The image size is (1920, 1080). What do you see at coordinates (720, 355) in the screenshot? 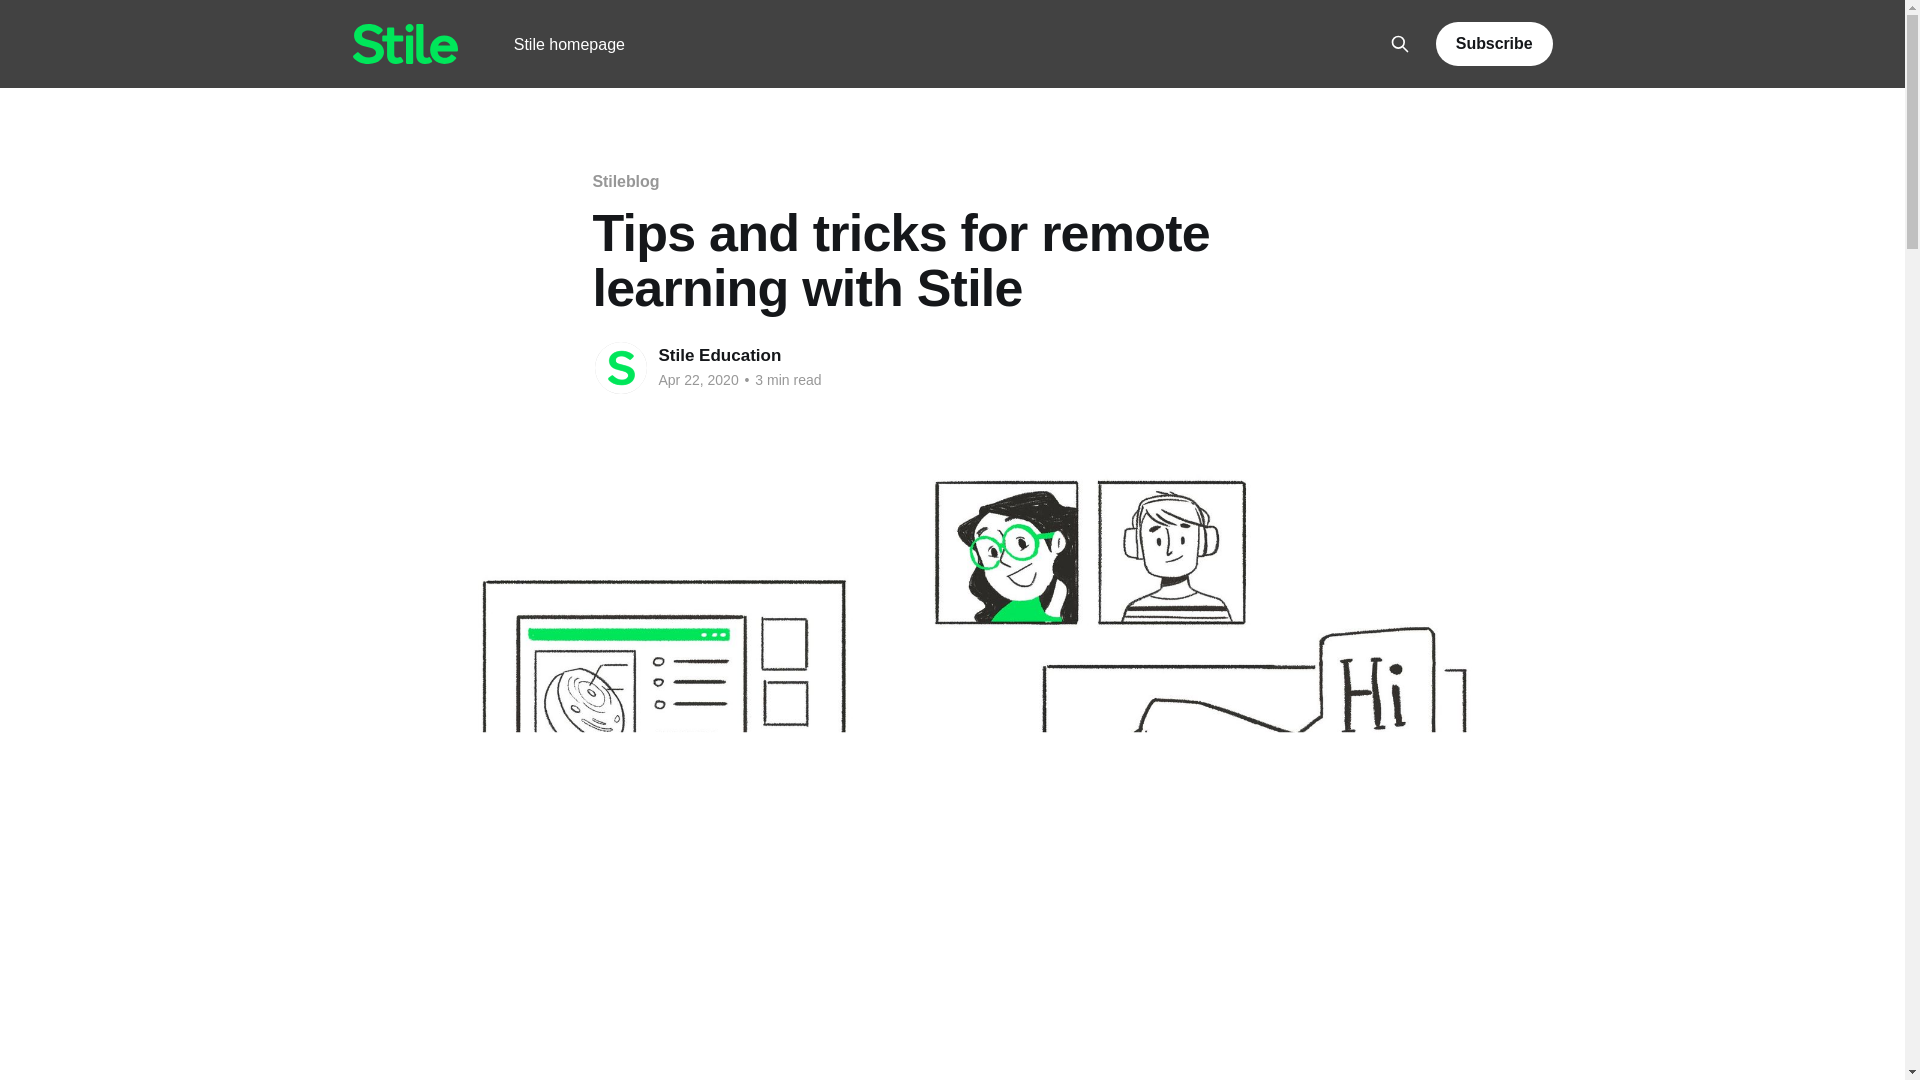
I see `Stile Education` at bounding box center [720, 355].